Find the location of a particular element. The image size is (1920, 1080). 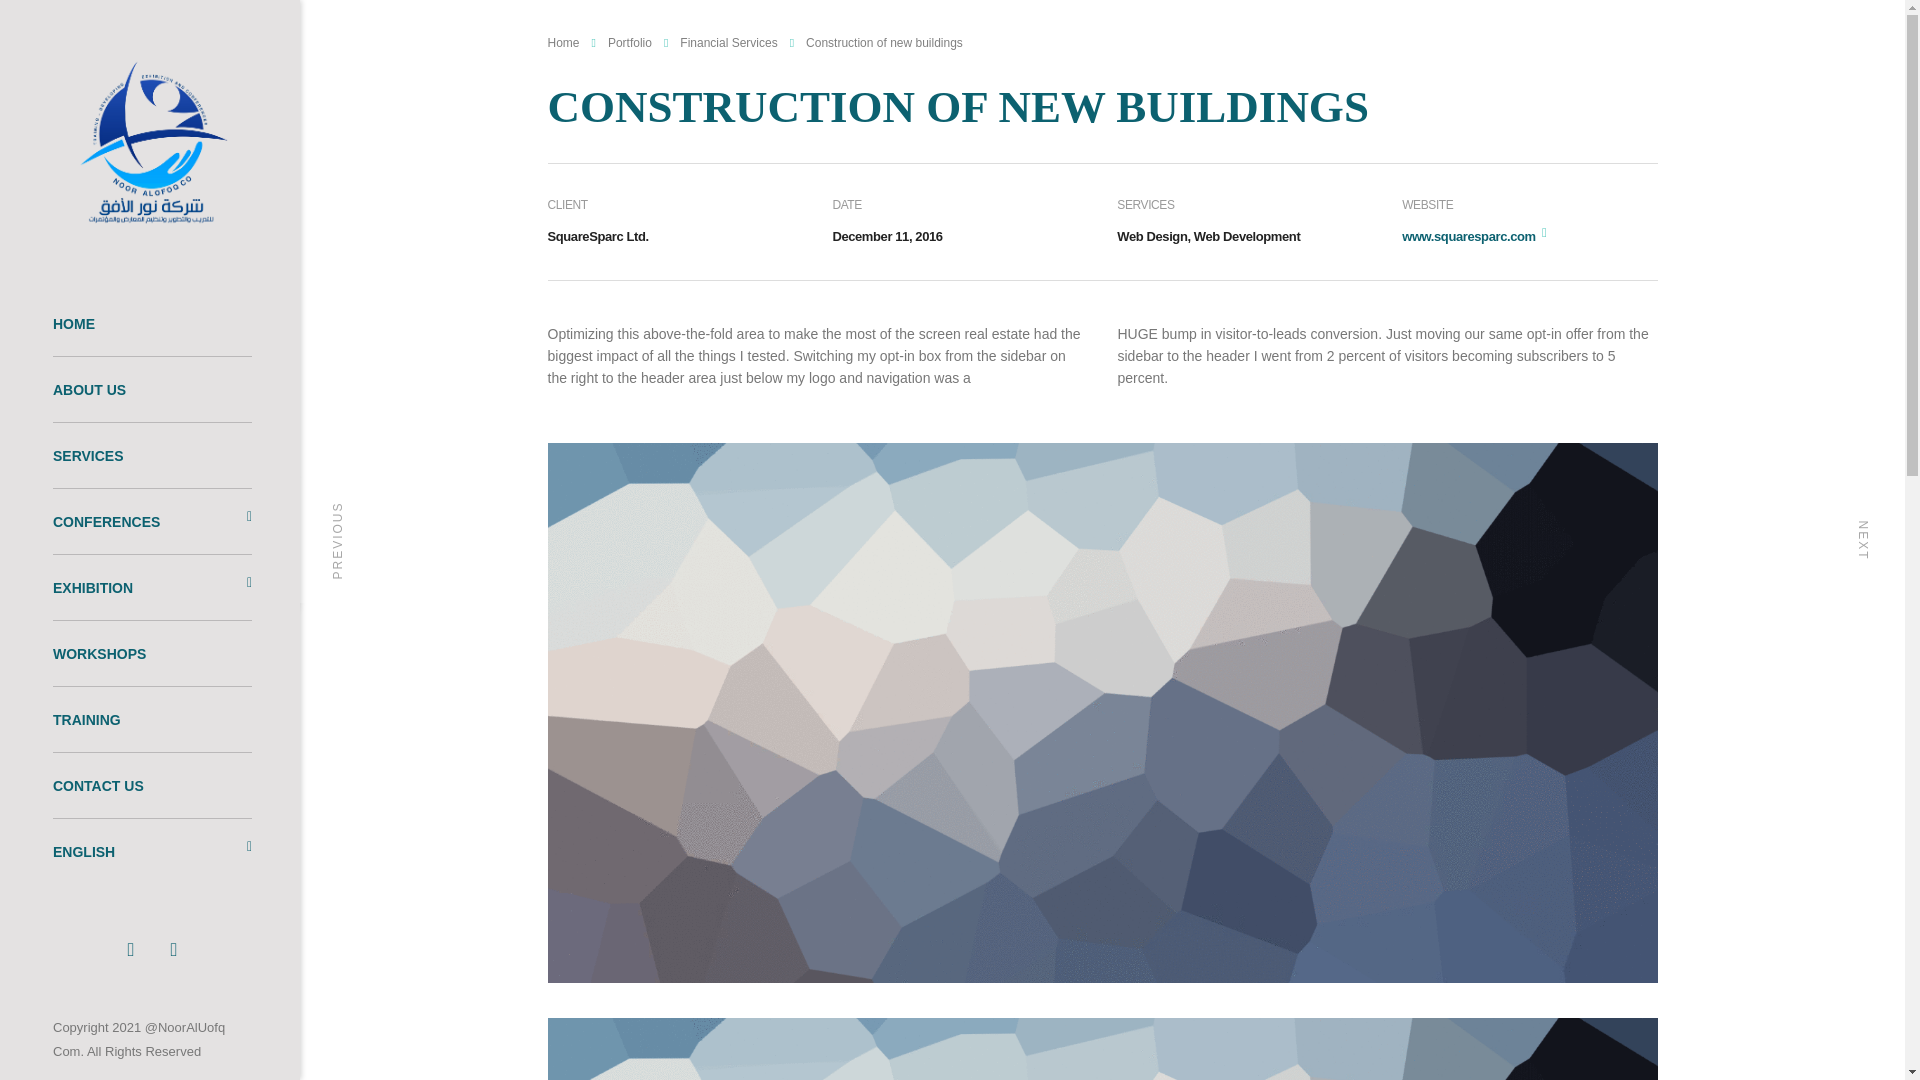

EXHIBITION is located at coordinates (152, 586).